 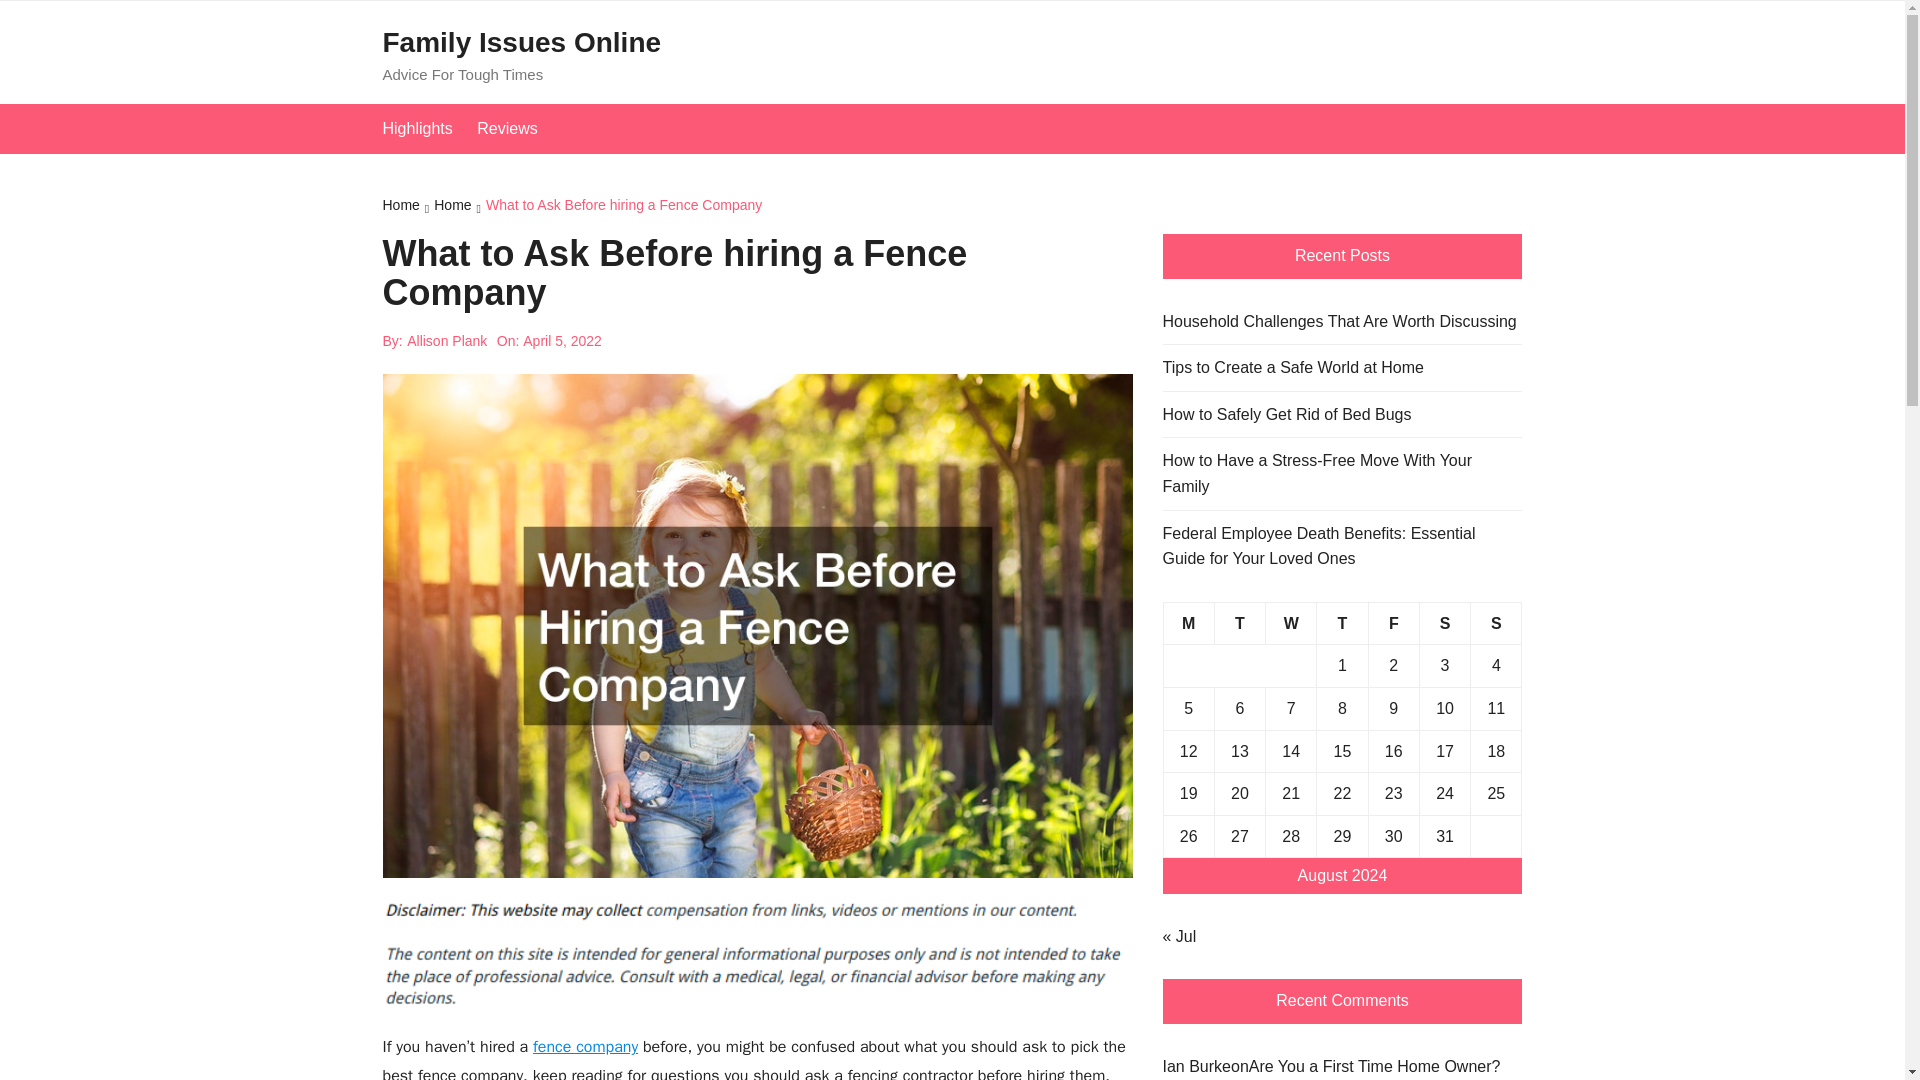 I want to click on Saturday, so click(x=1444, y=622).